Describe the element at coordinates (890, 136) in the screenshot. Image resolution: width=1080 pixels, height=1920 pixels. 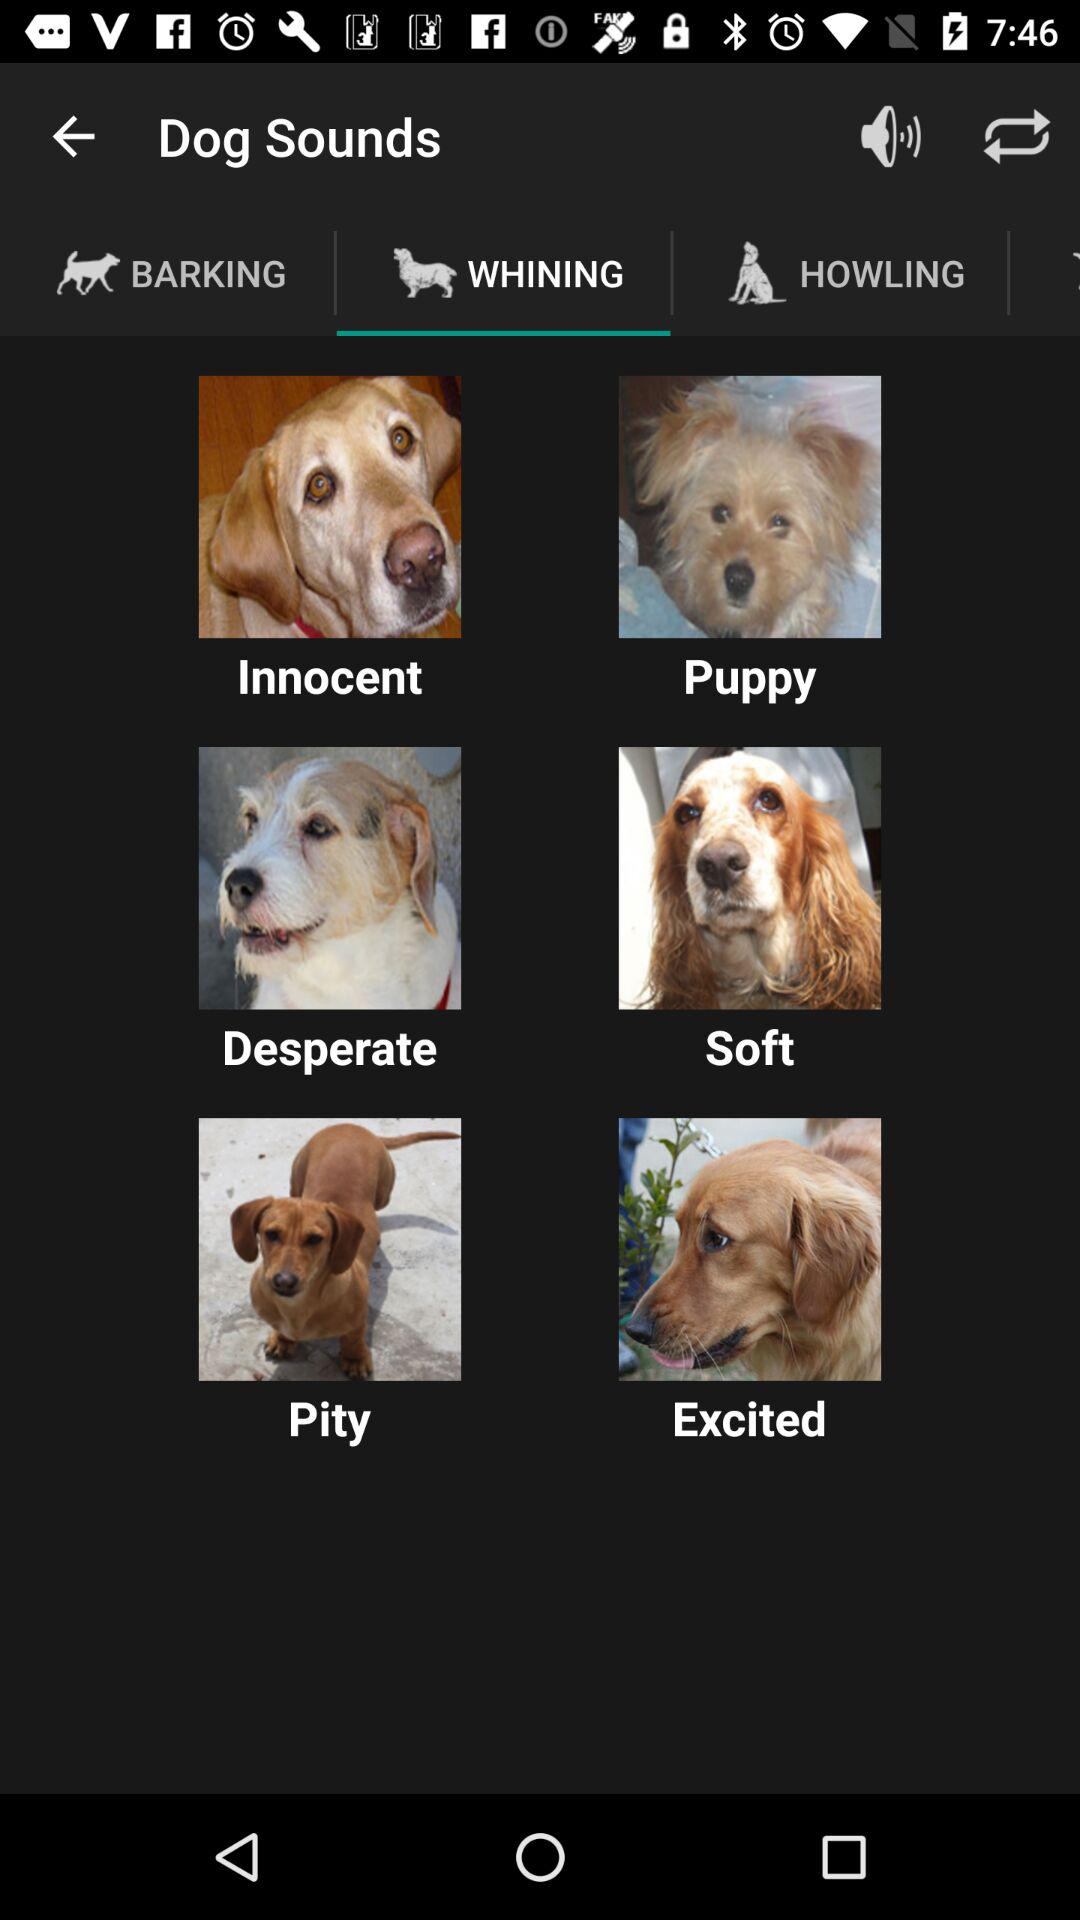
I see `choose the icon above the howling icon` at that location.